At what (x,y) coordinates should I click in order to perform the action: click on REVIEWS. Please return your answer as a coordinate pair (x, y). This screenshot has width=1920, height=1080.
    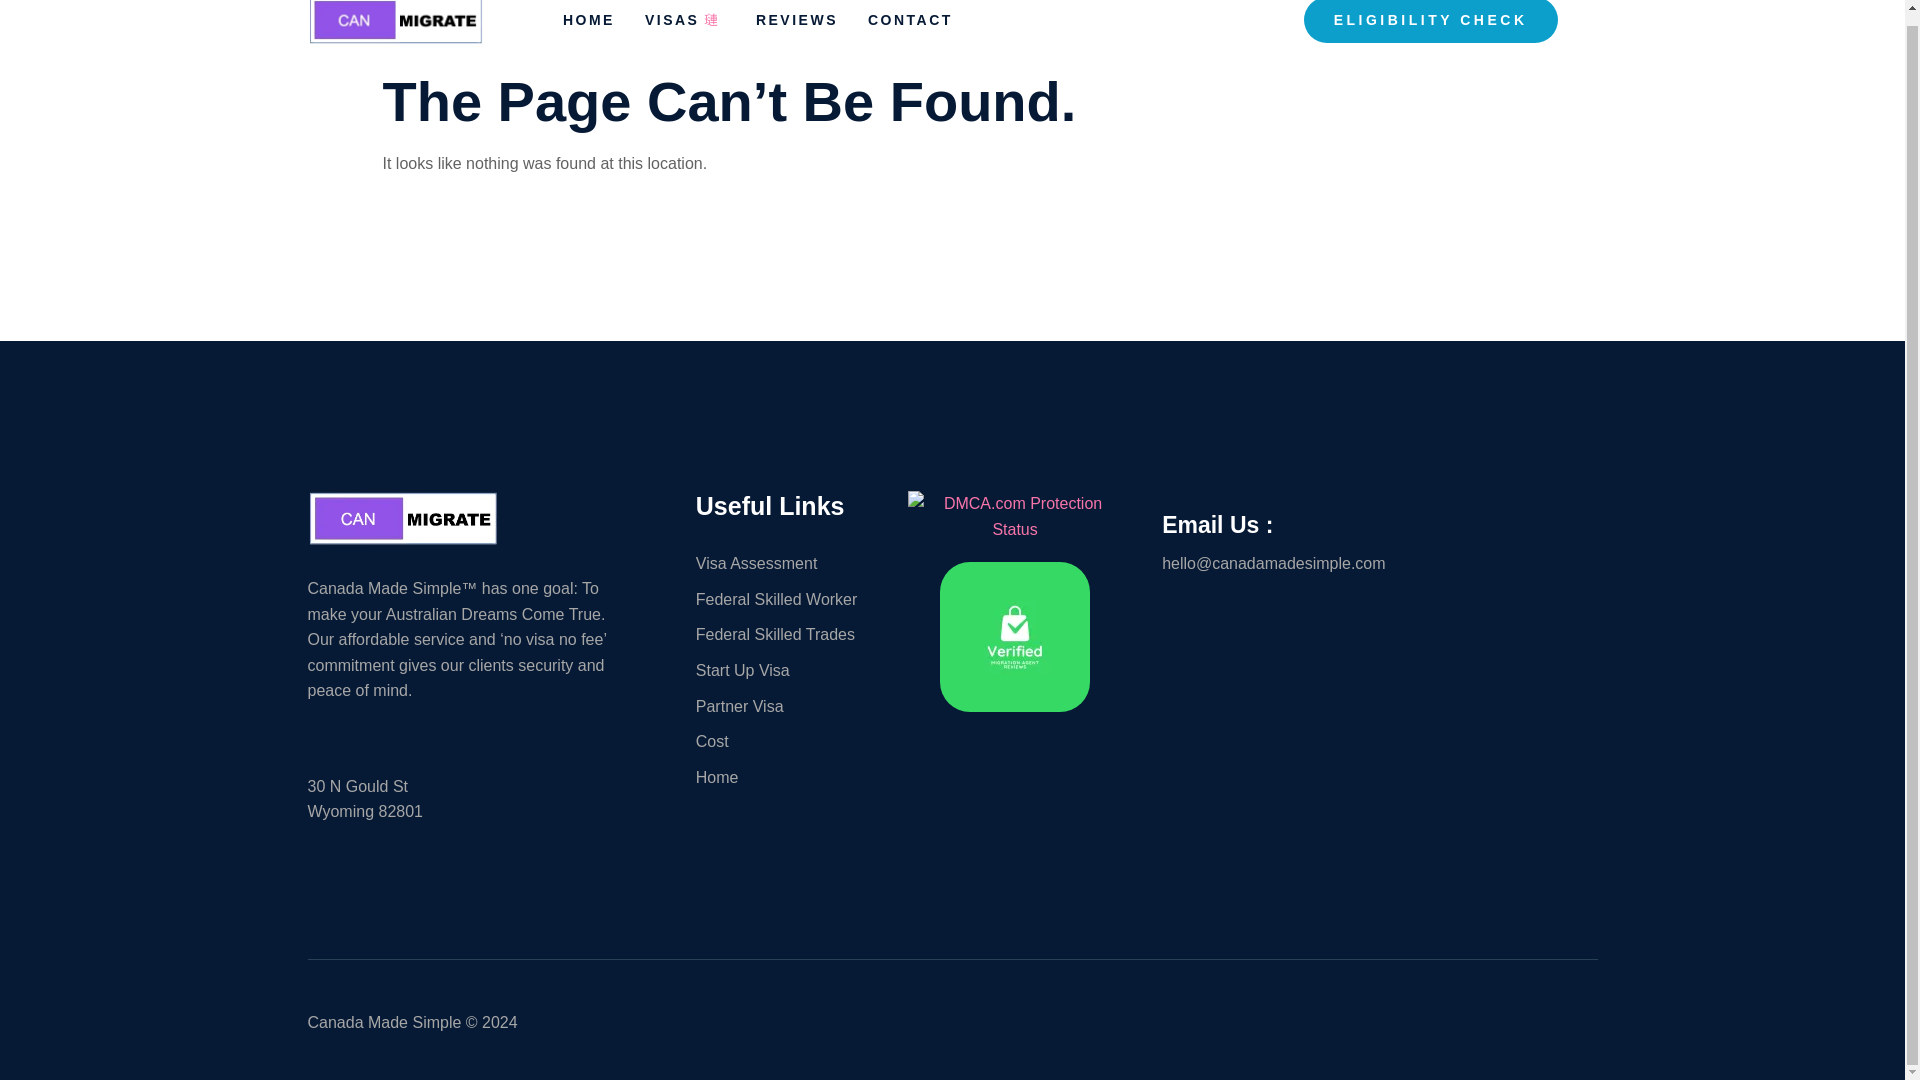
    Looking at the image, I should click on (812, 30).